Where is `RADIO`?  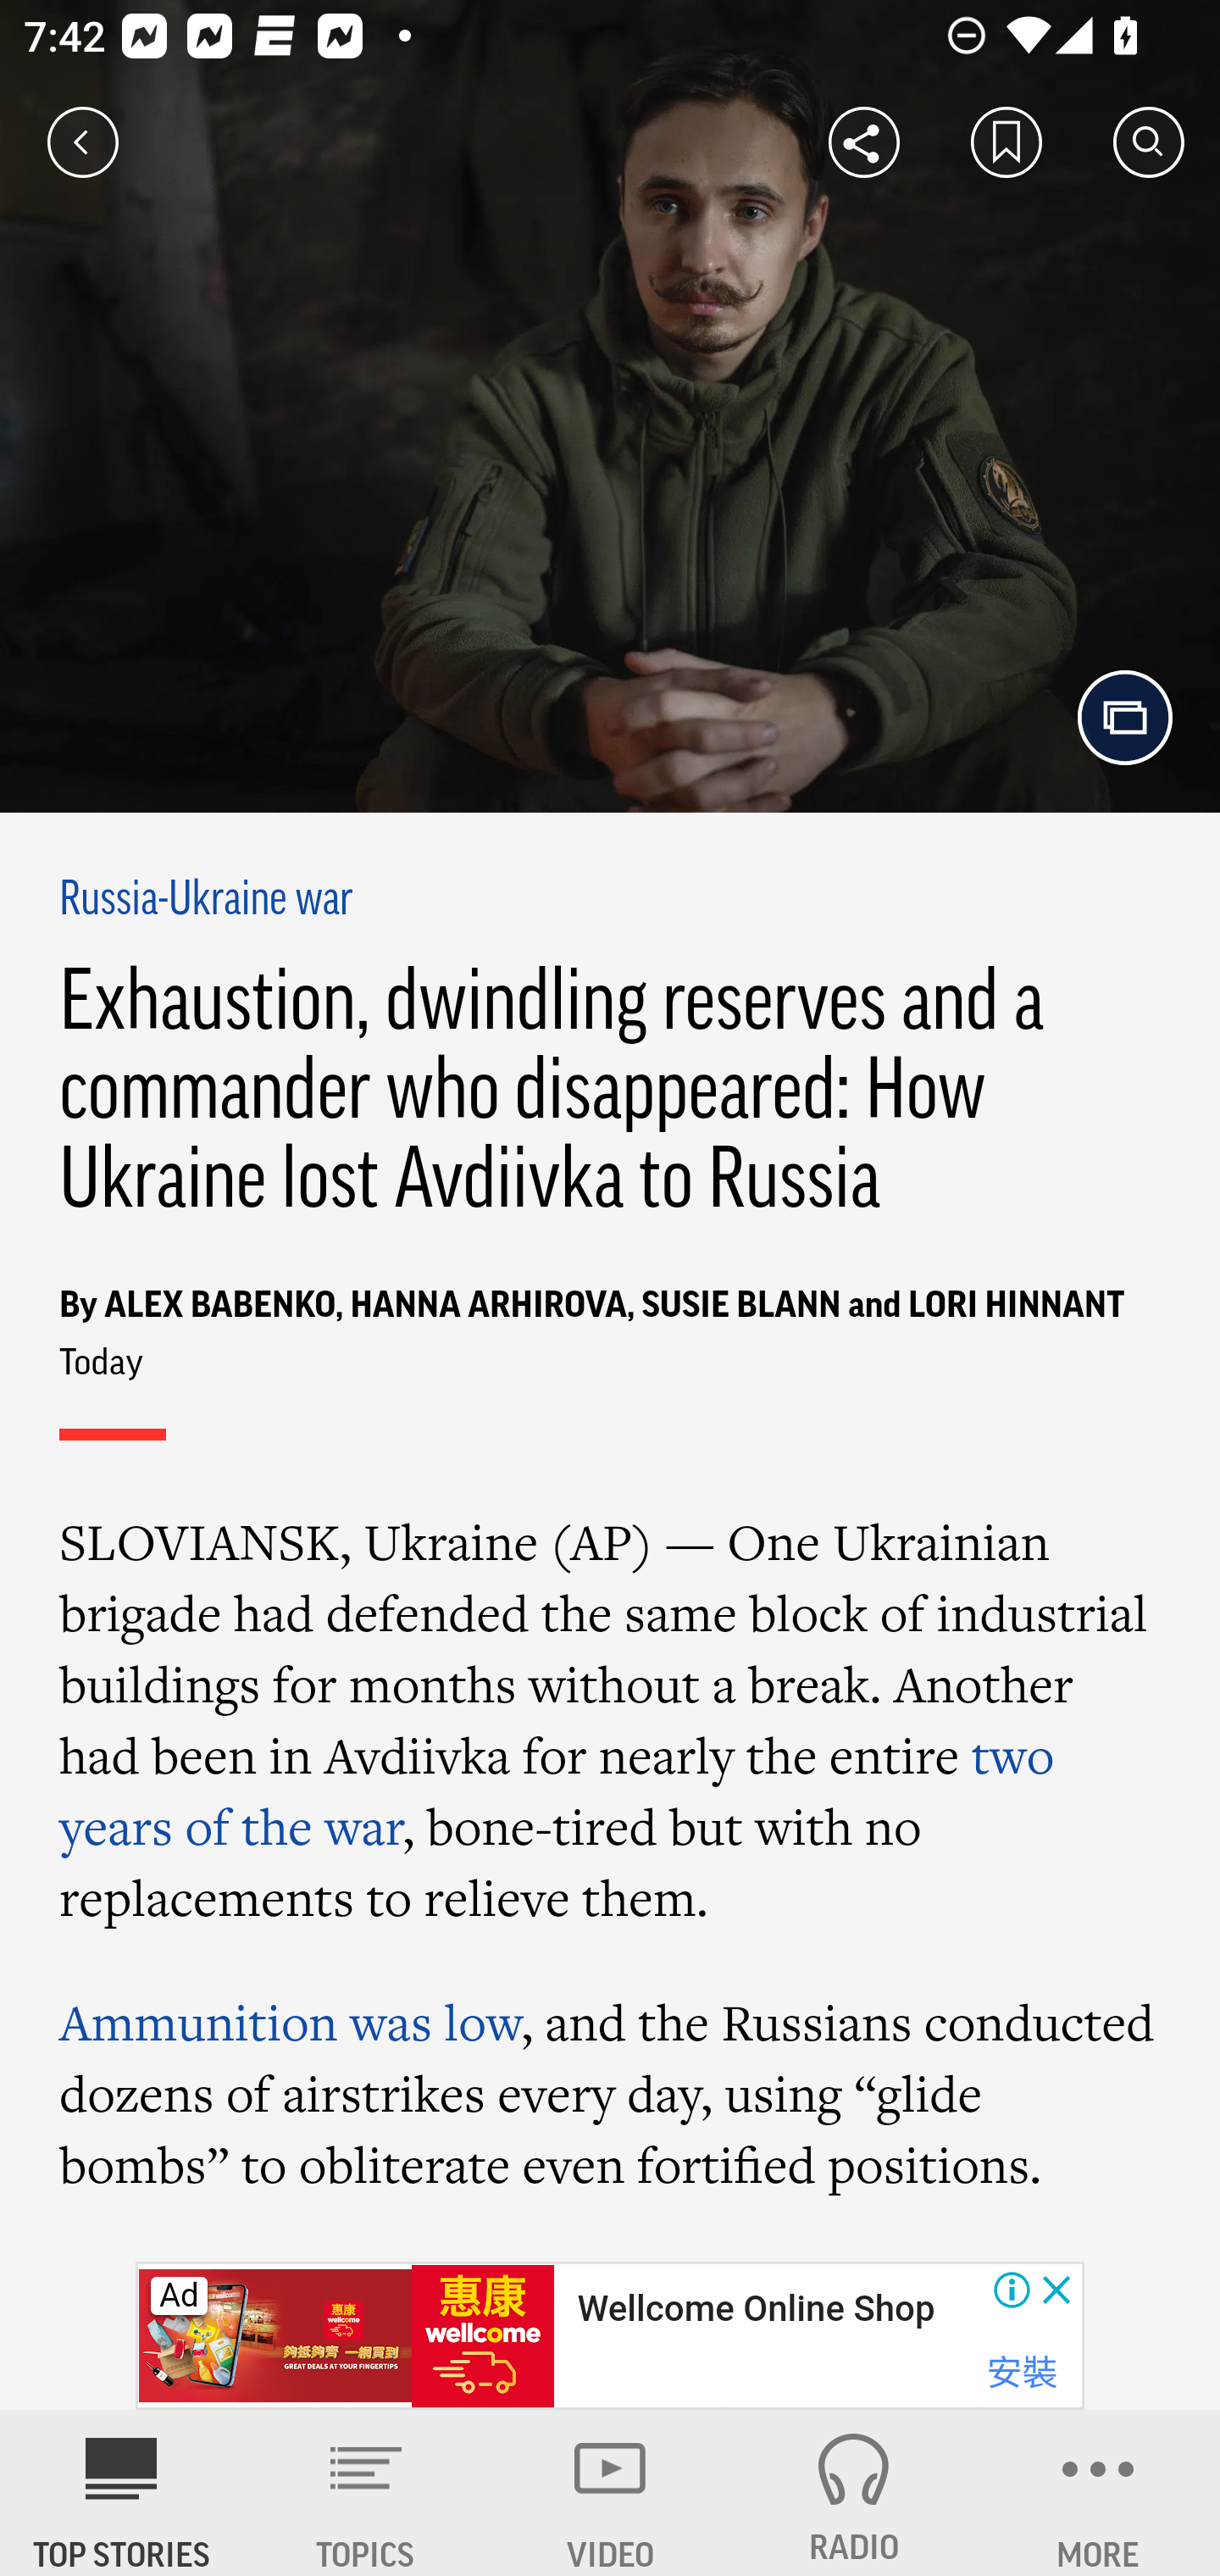 RADIO is located at coordinates (854, 2493).